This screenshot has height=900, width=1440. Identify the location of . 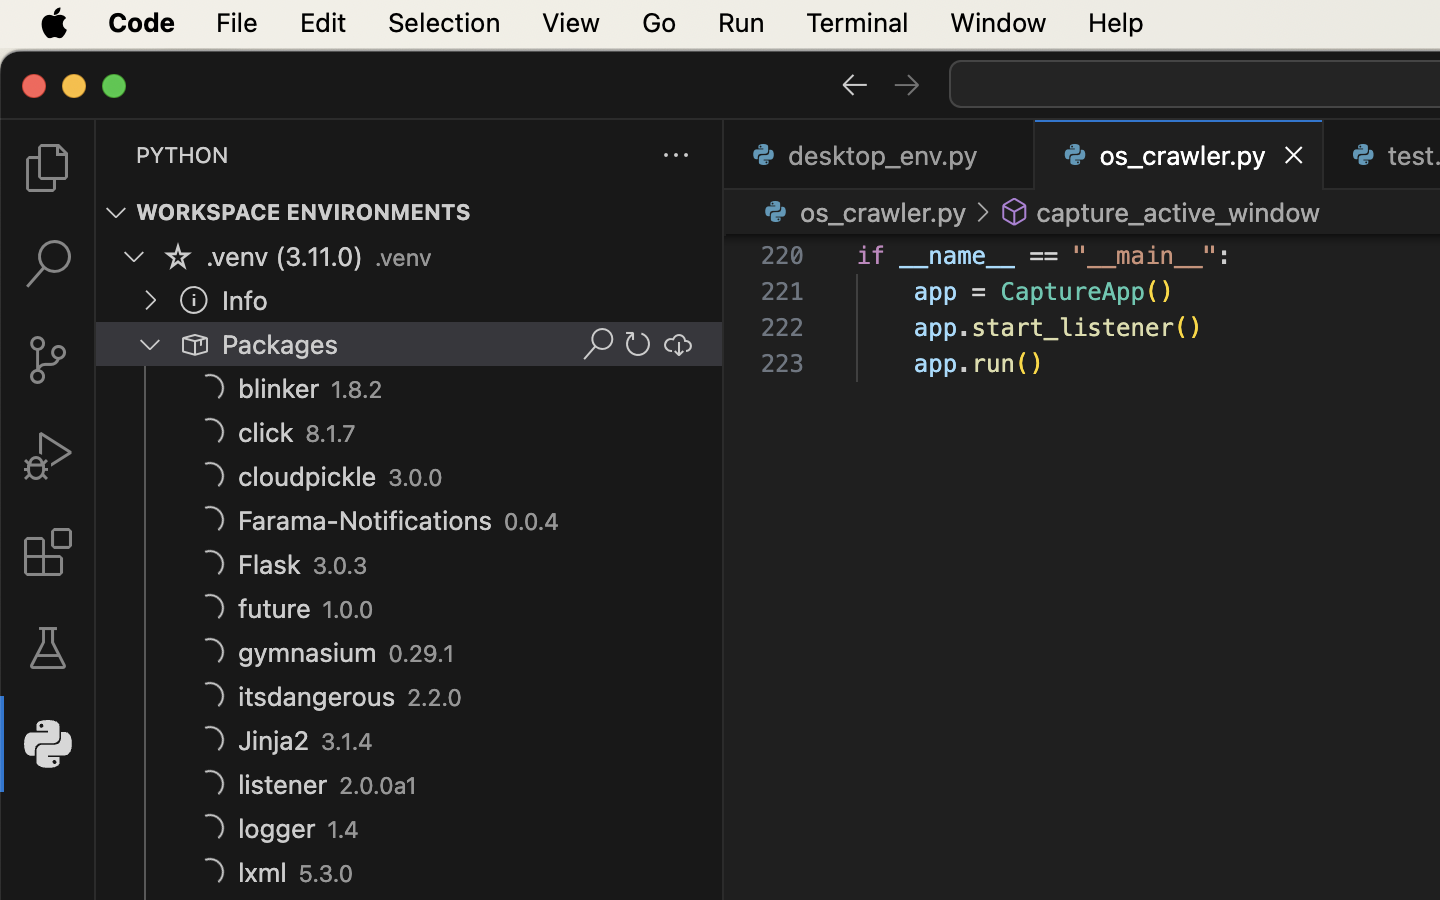
(194, 344).